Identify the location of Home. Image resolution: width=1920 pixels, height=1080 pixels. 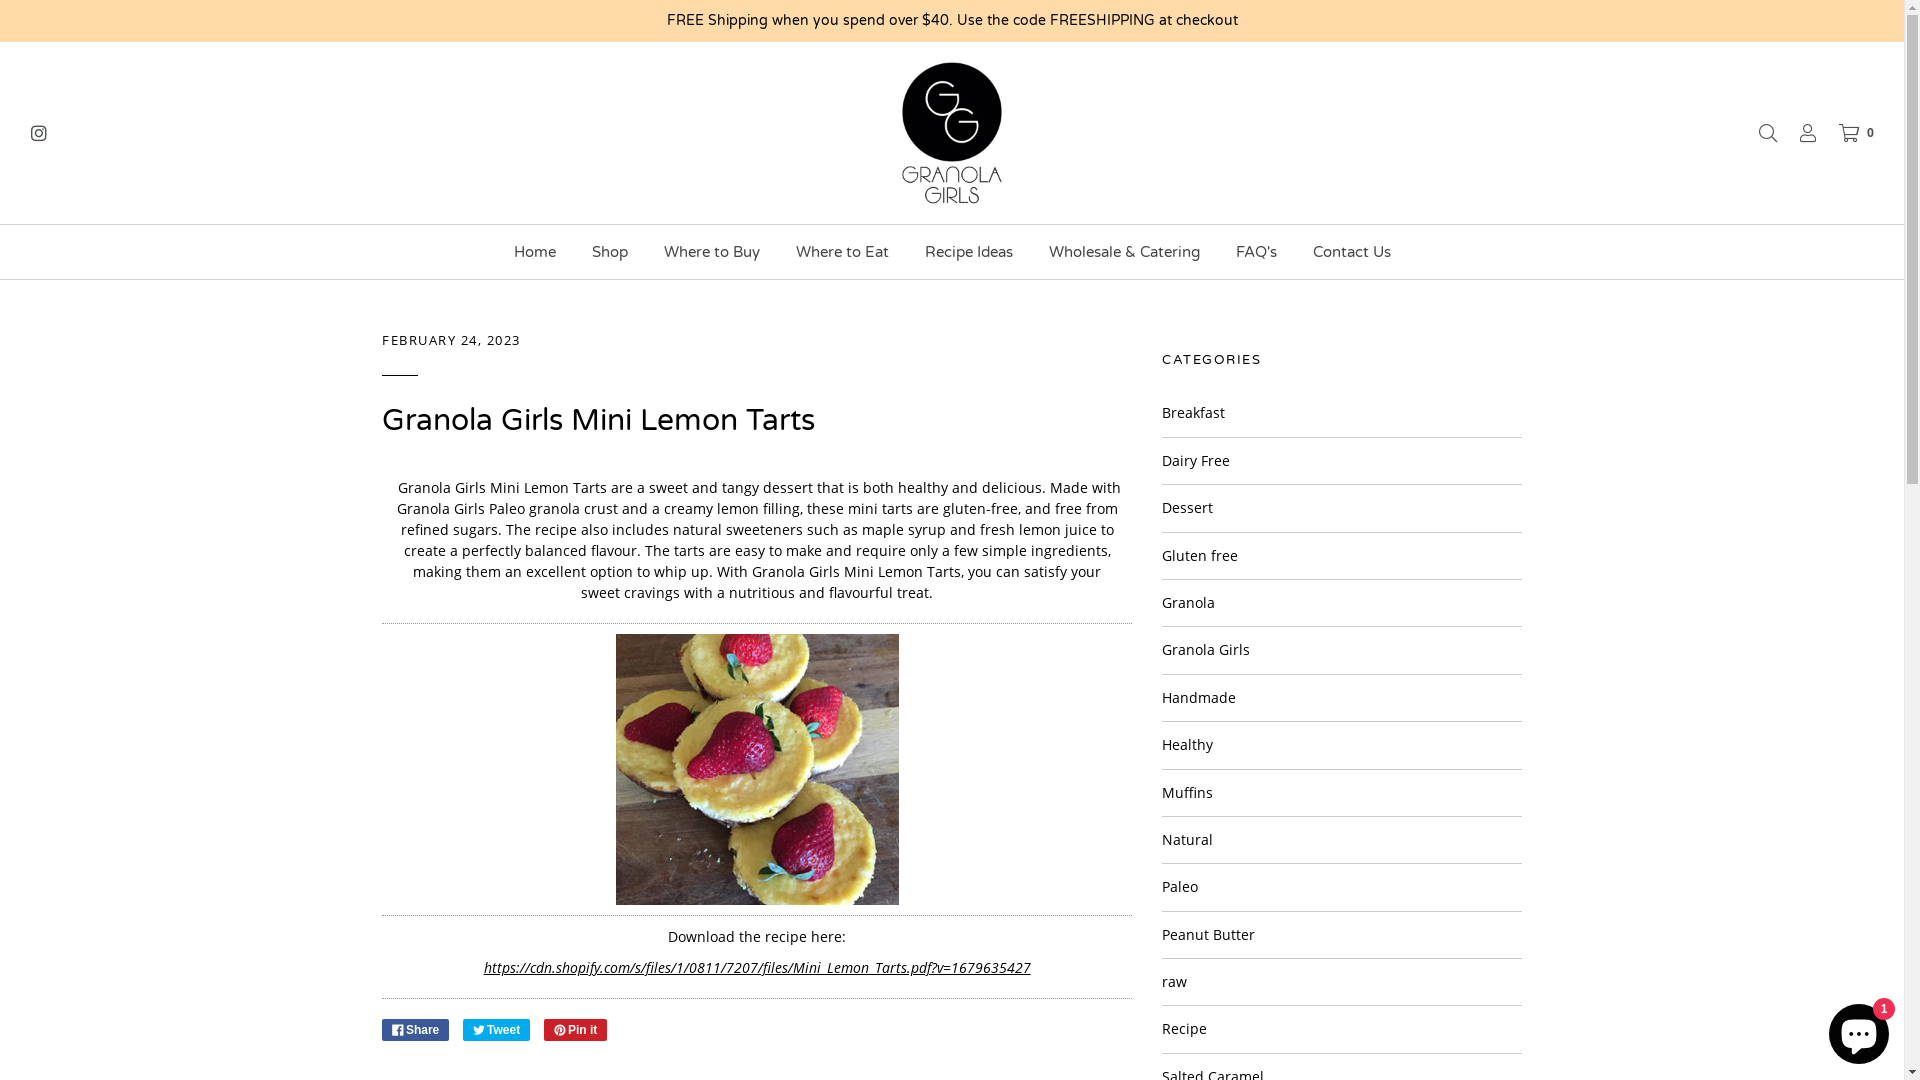
(534, 252).